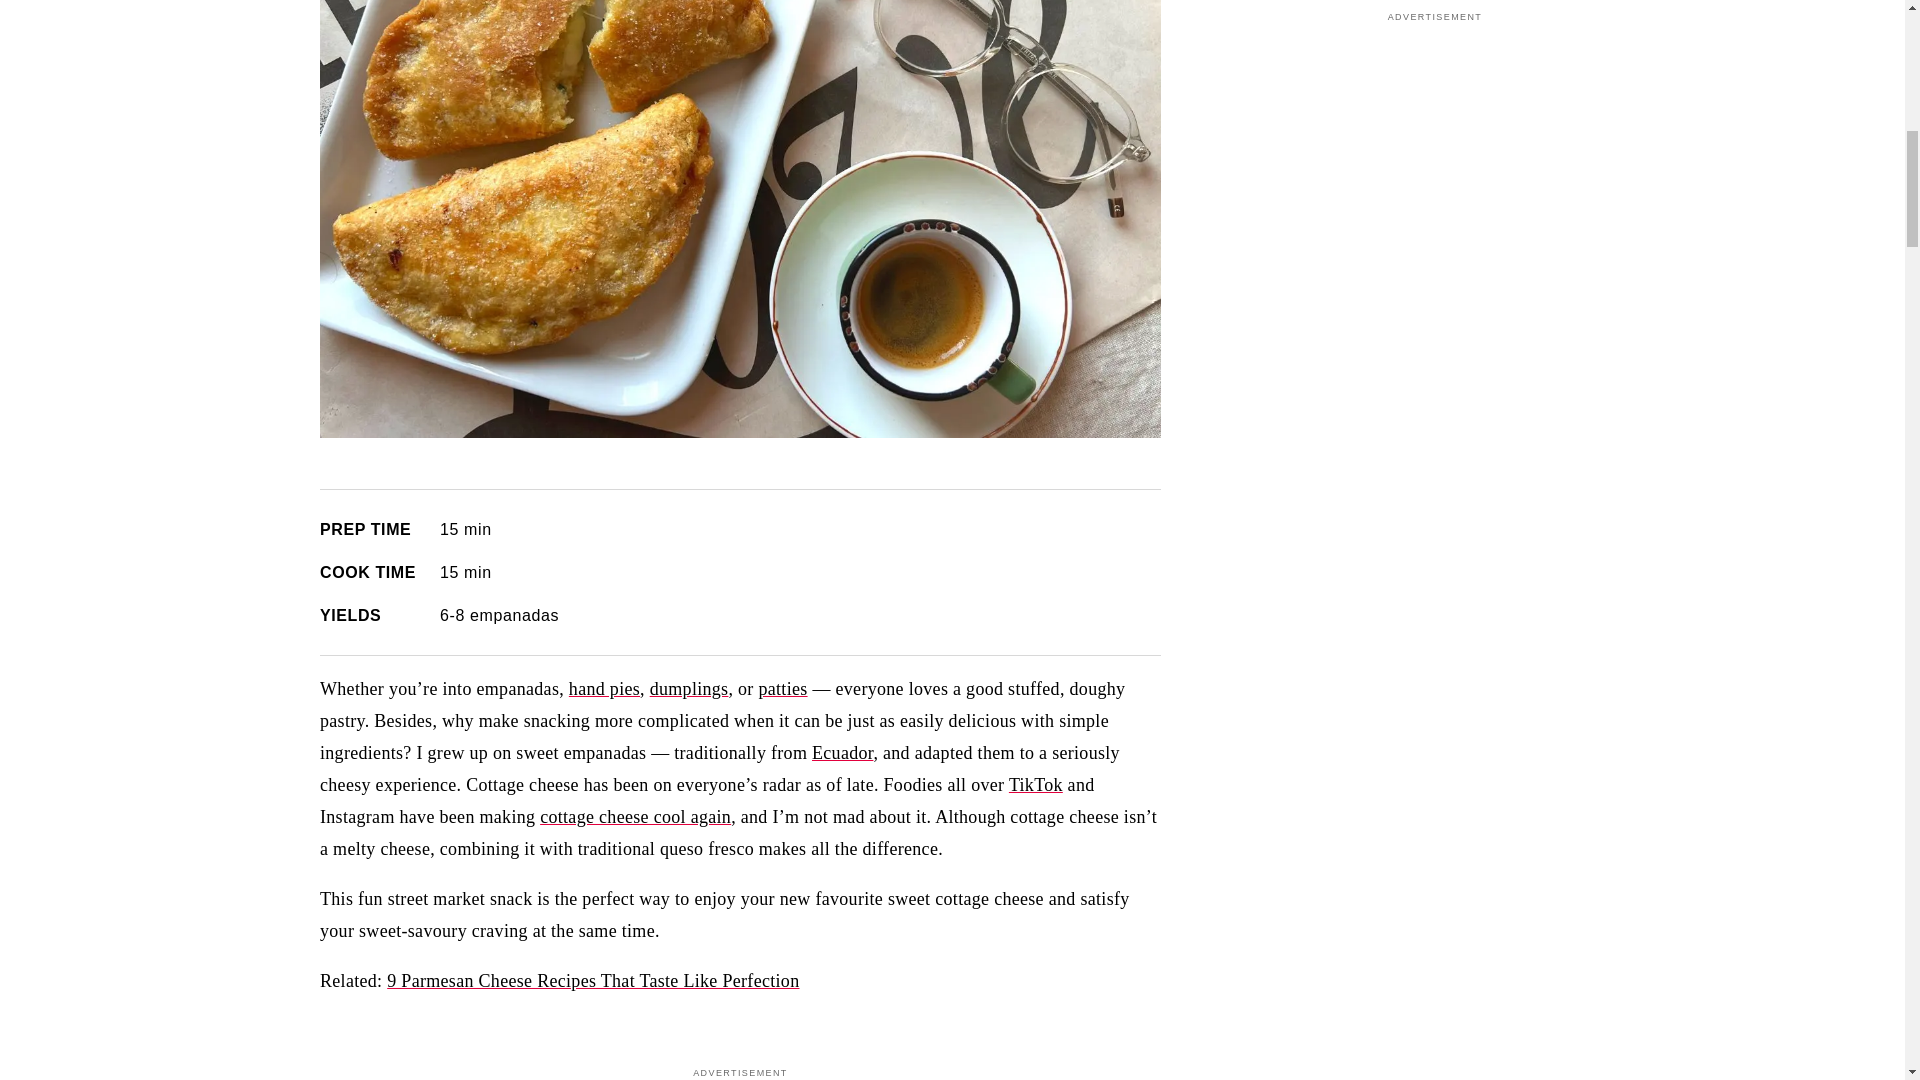  Describe the element at coordinates (782, 688) in the screenshot. I see `patties` at that location.